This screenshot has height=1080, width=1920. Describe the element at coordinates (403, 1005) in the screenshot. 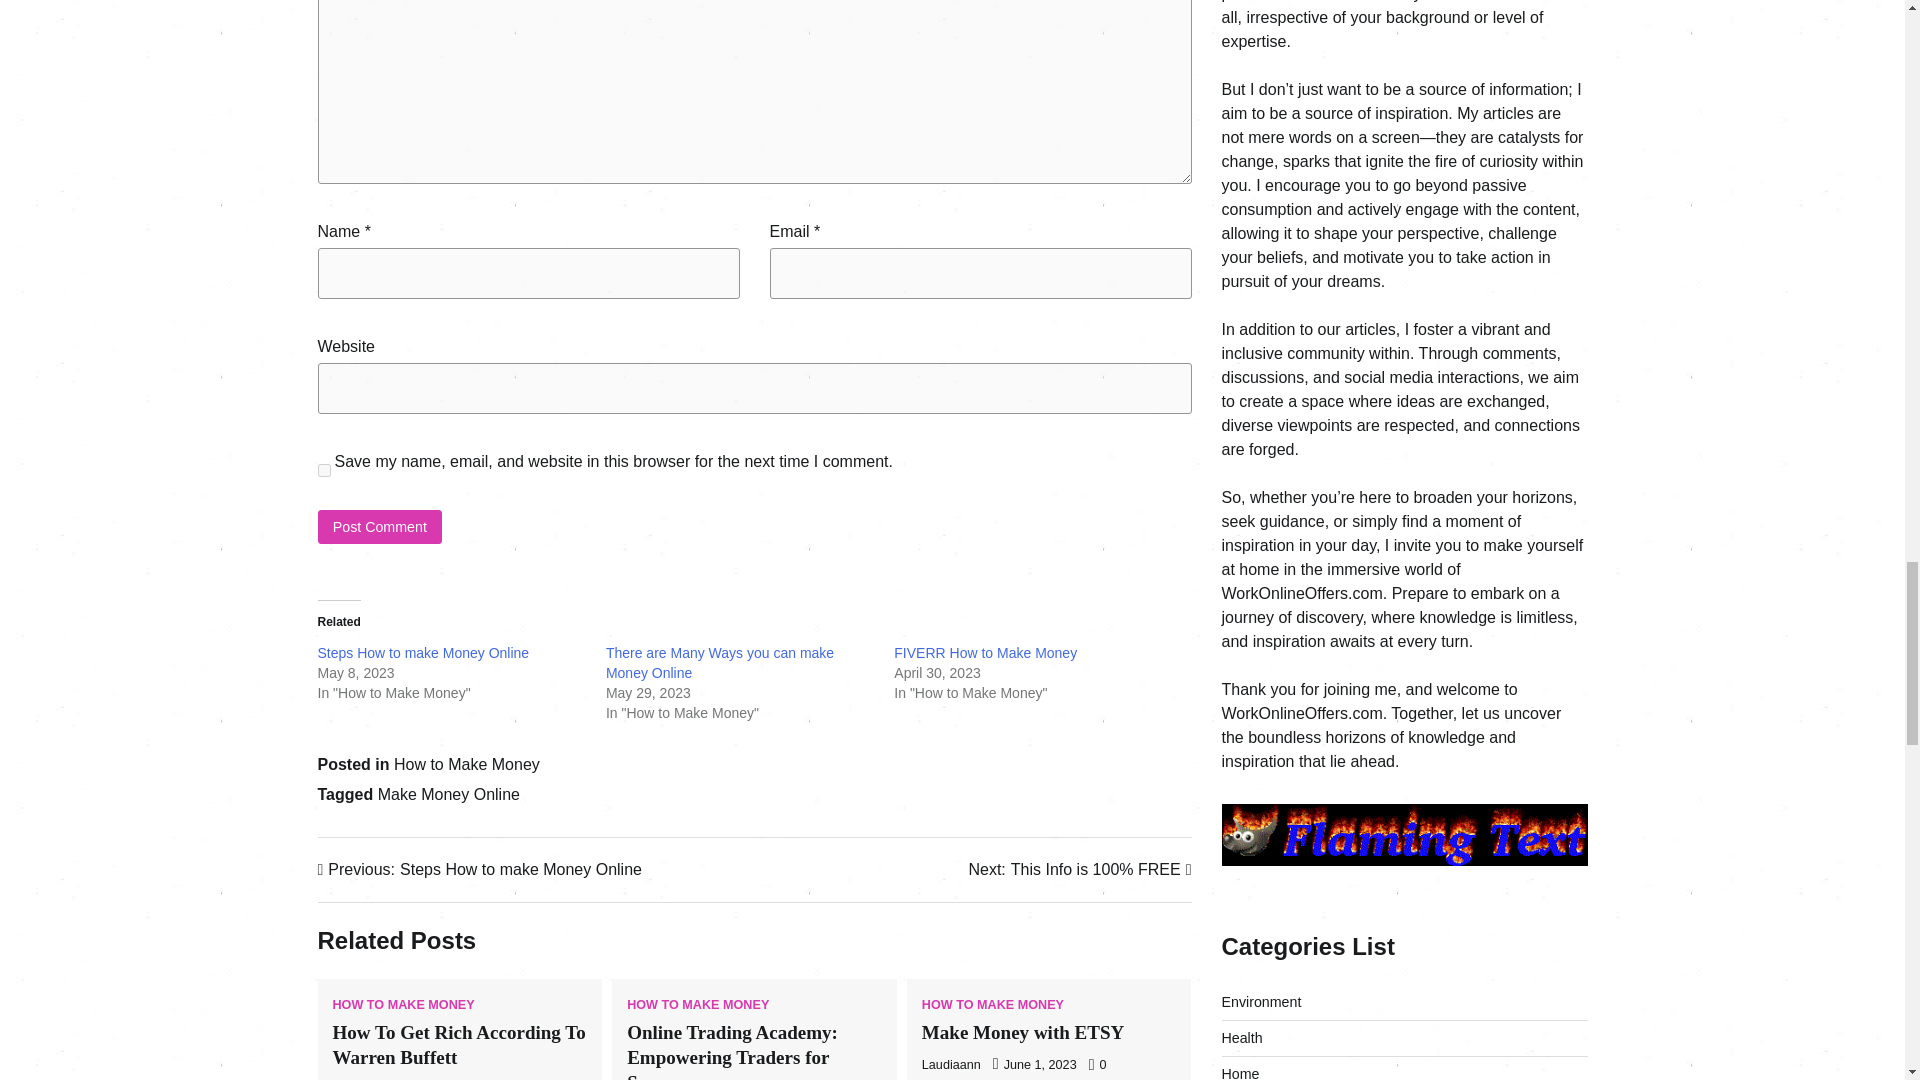

I see `Post Comment` at that location.